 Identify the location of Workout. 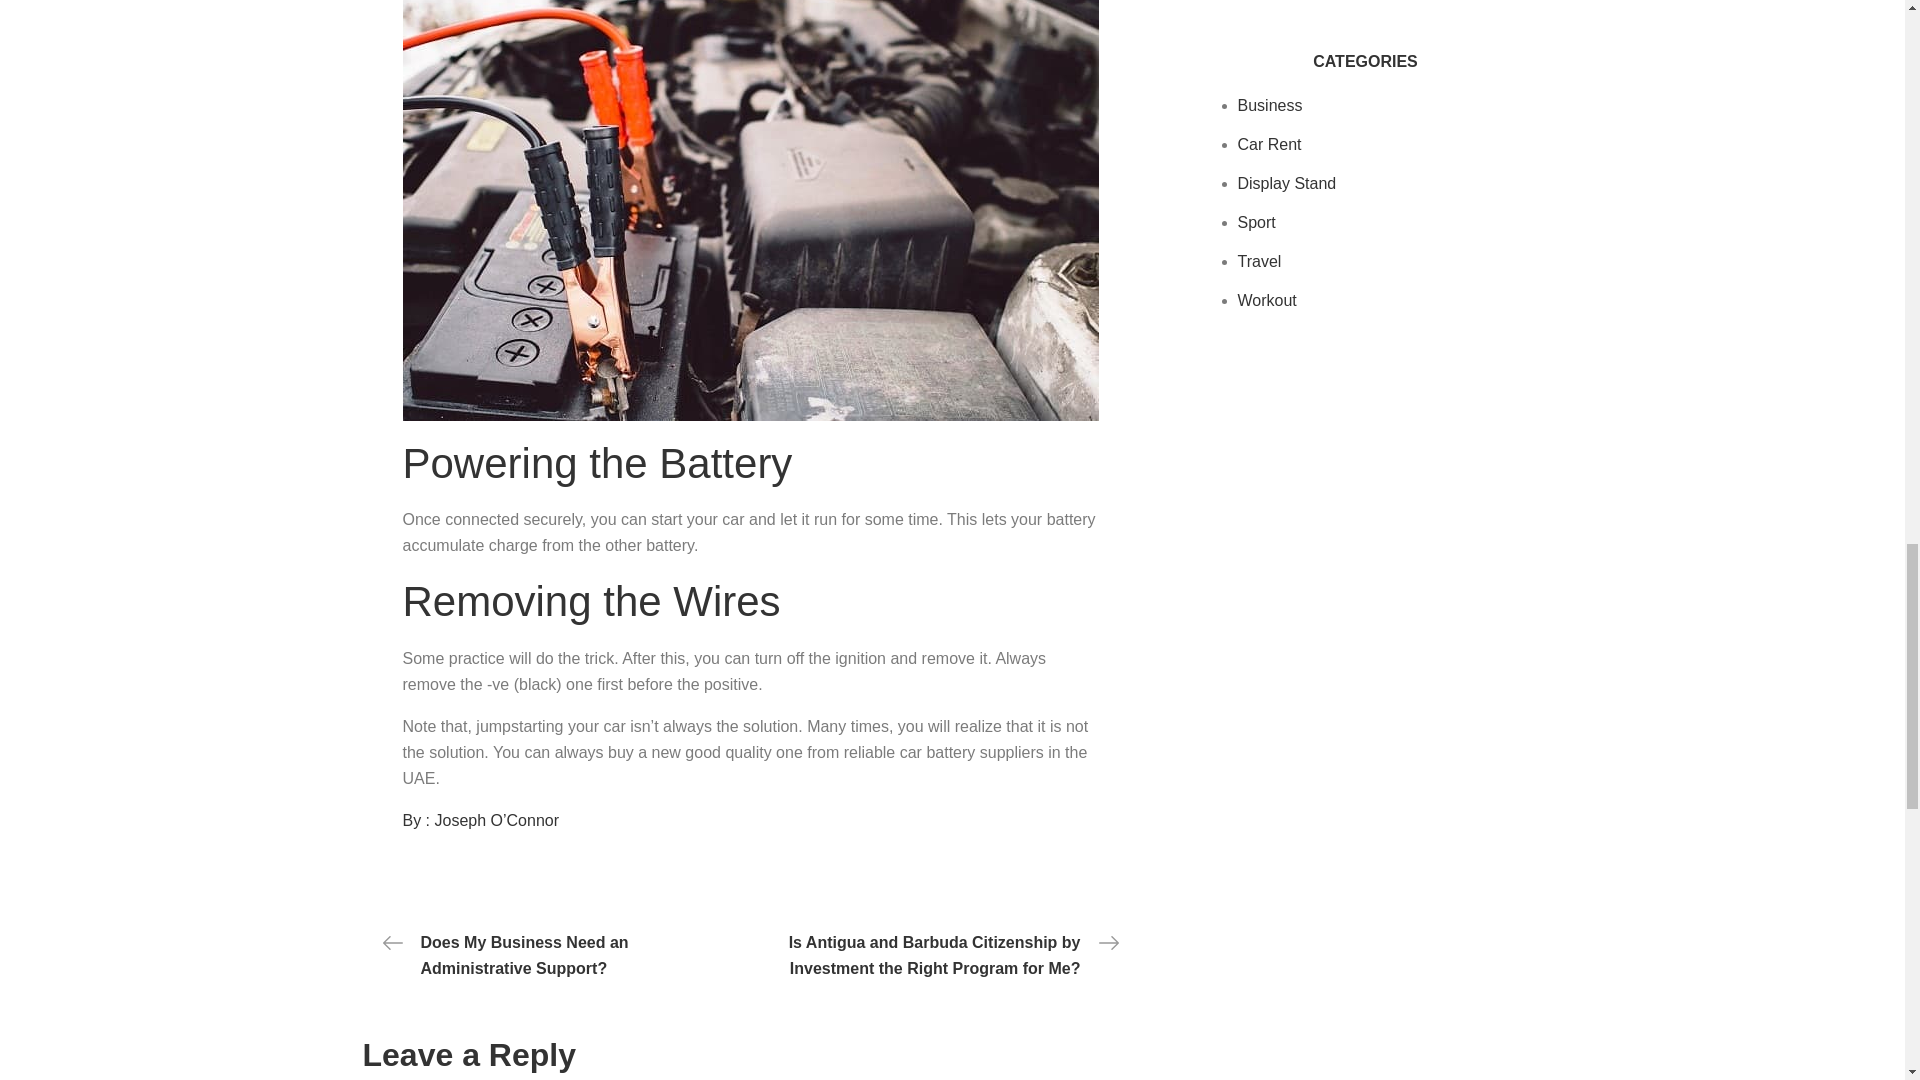
(1268, 300).